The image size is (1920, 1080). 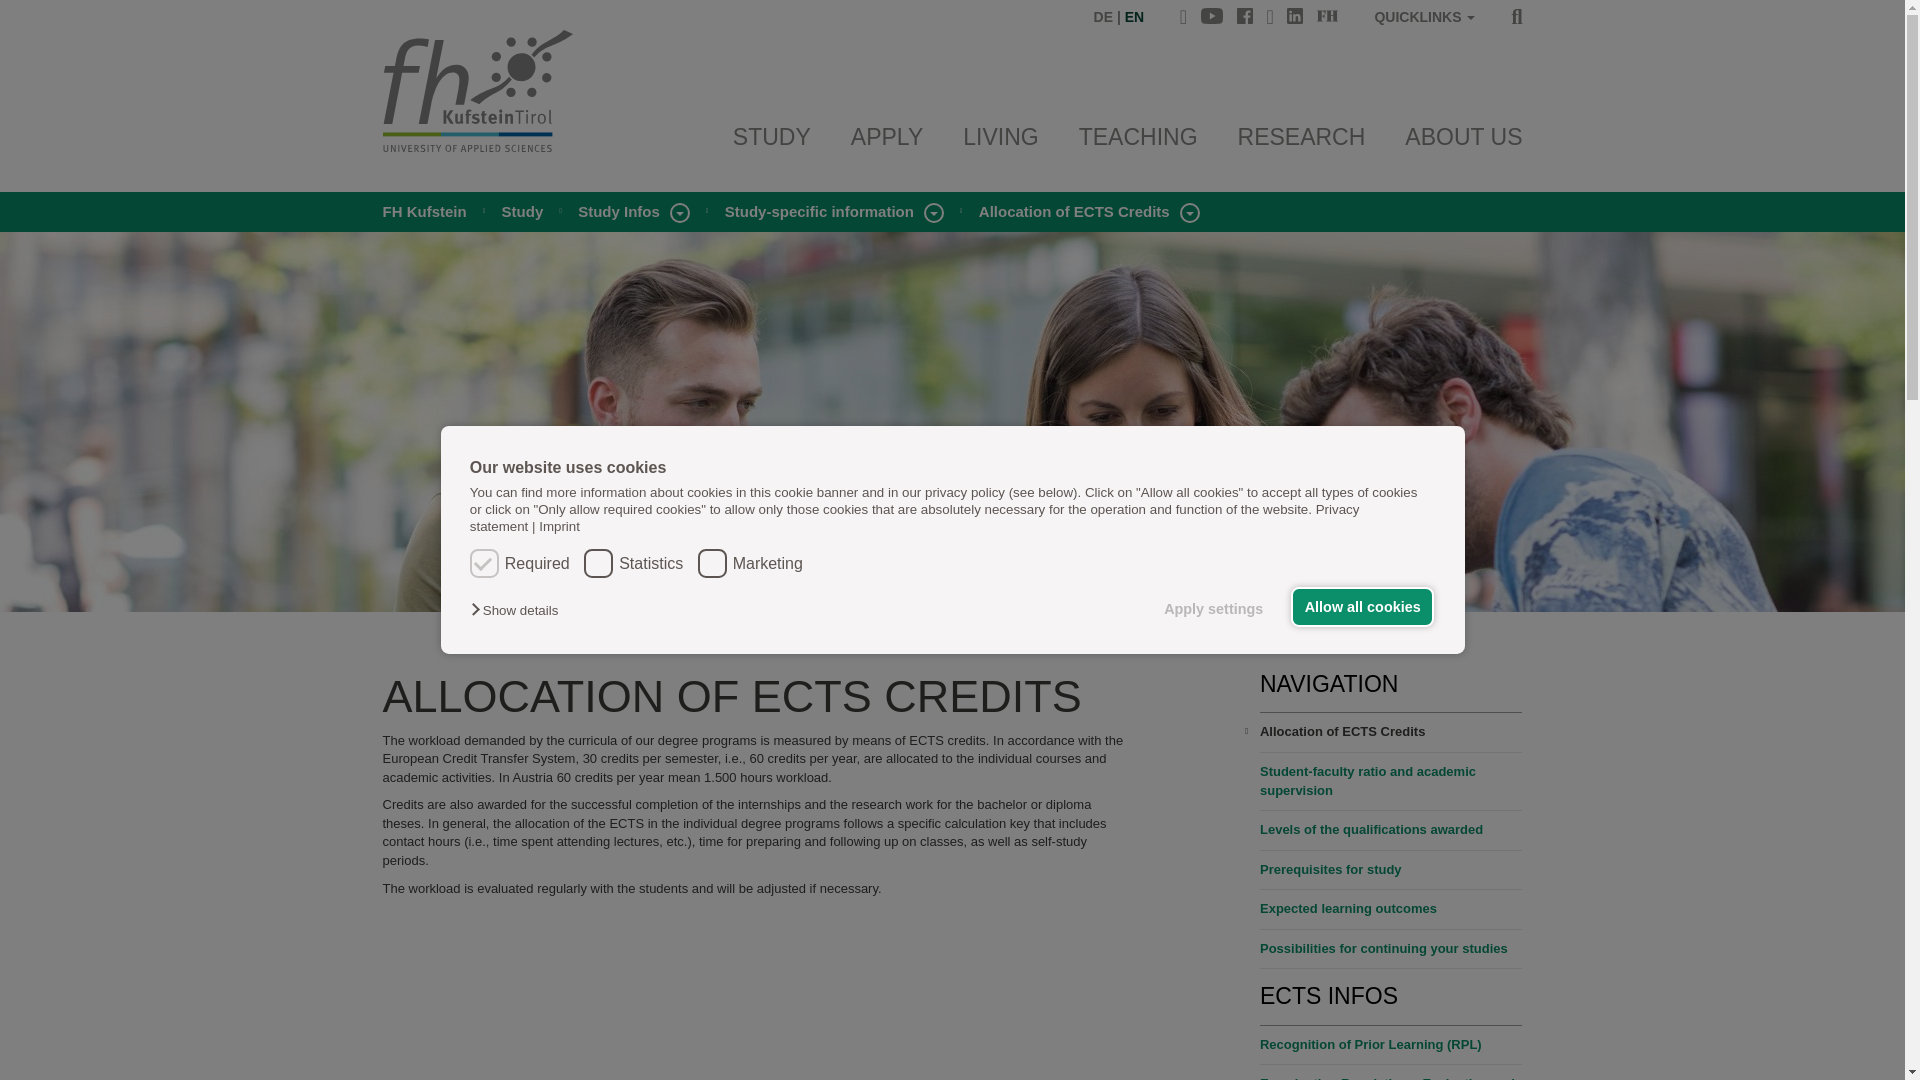 What do you see at coordinates (518, 610) in the screenshot?
I see `Show details` at bounding box center [518, 610].